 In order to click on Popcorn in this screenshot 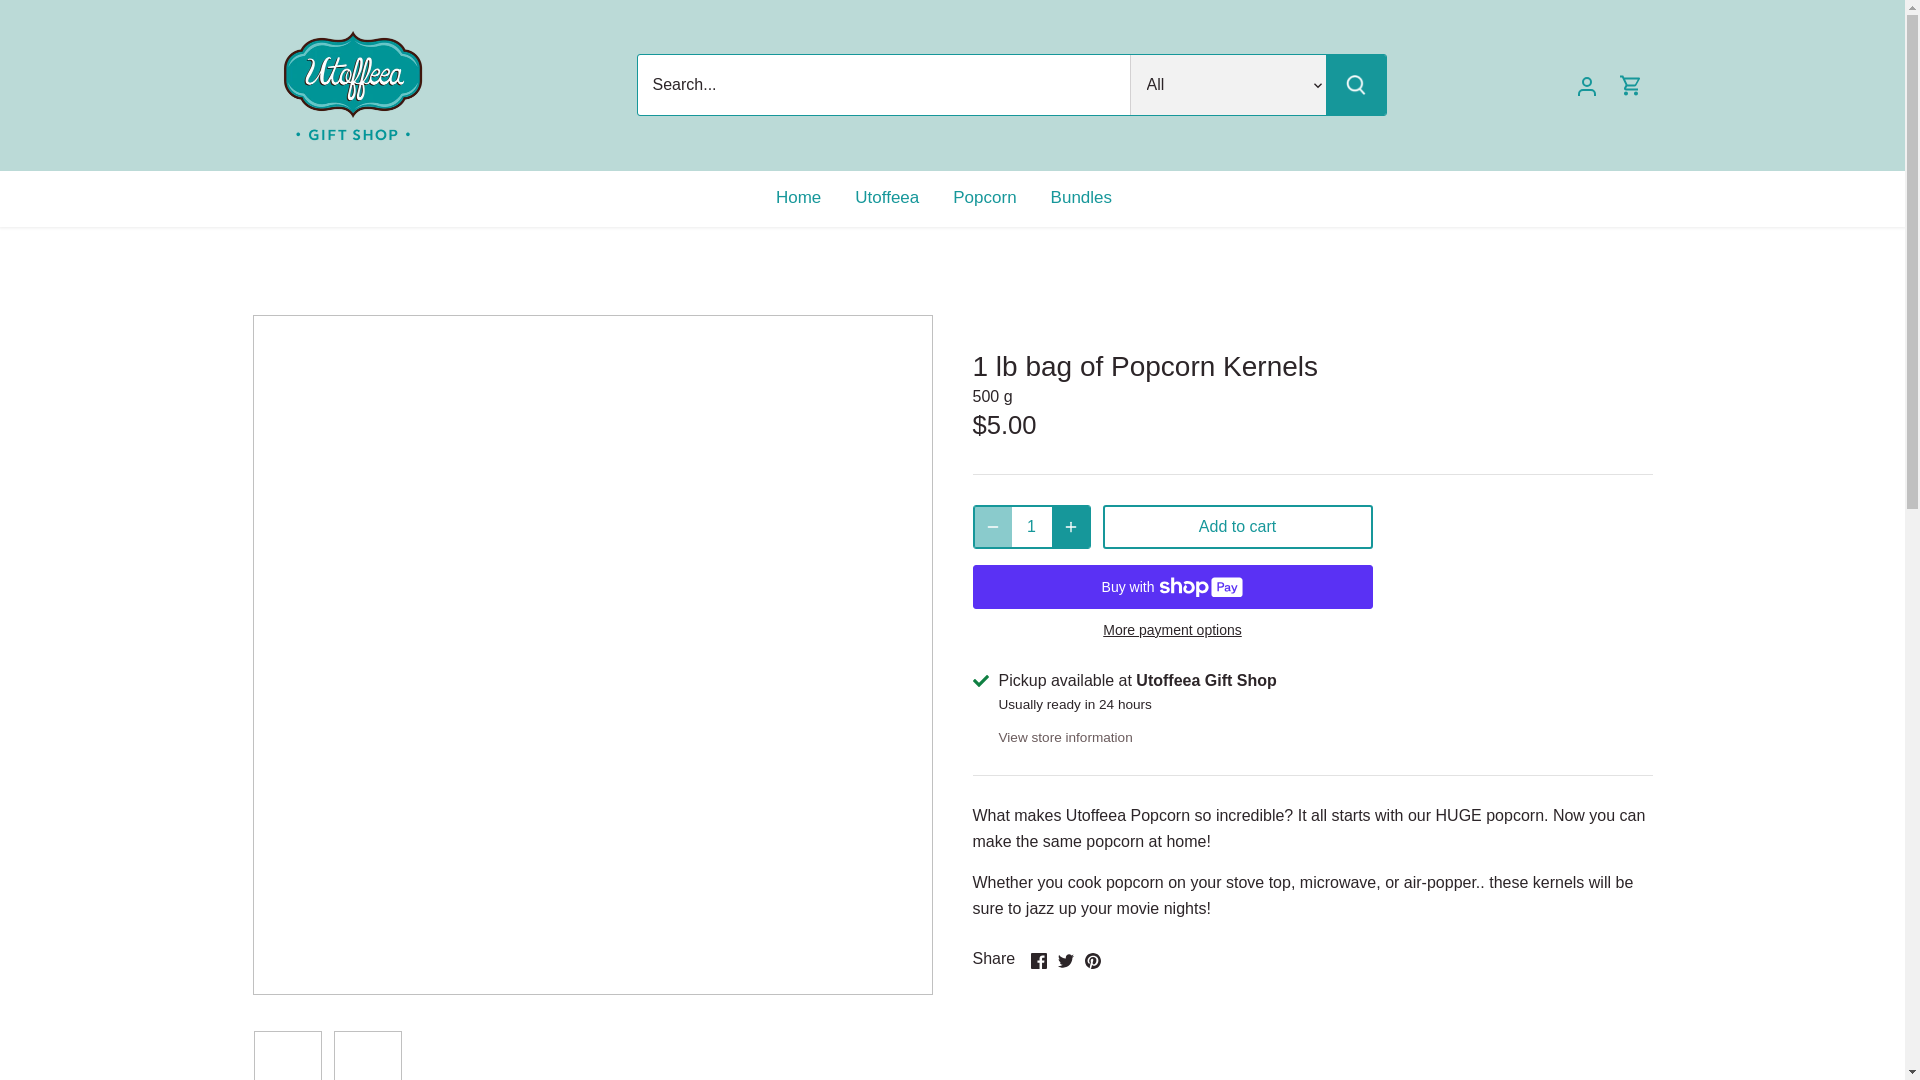, I will do `click(984, 197)`.